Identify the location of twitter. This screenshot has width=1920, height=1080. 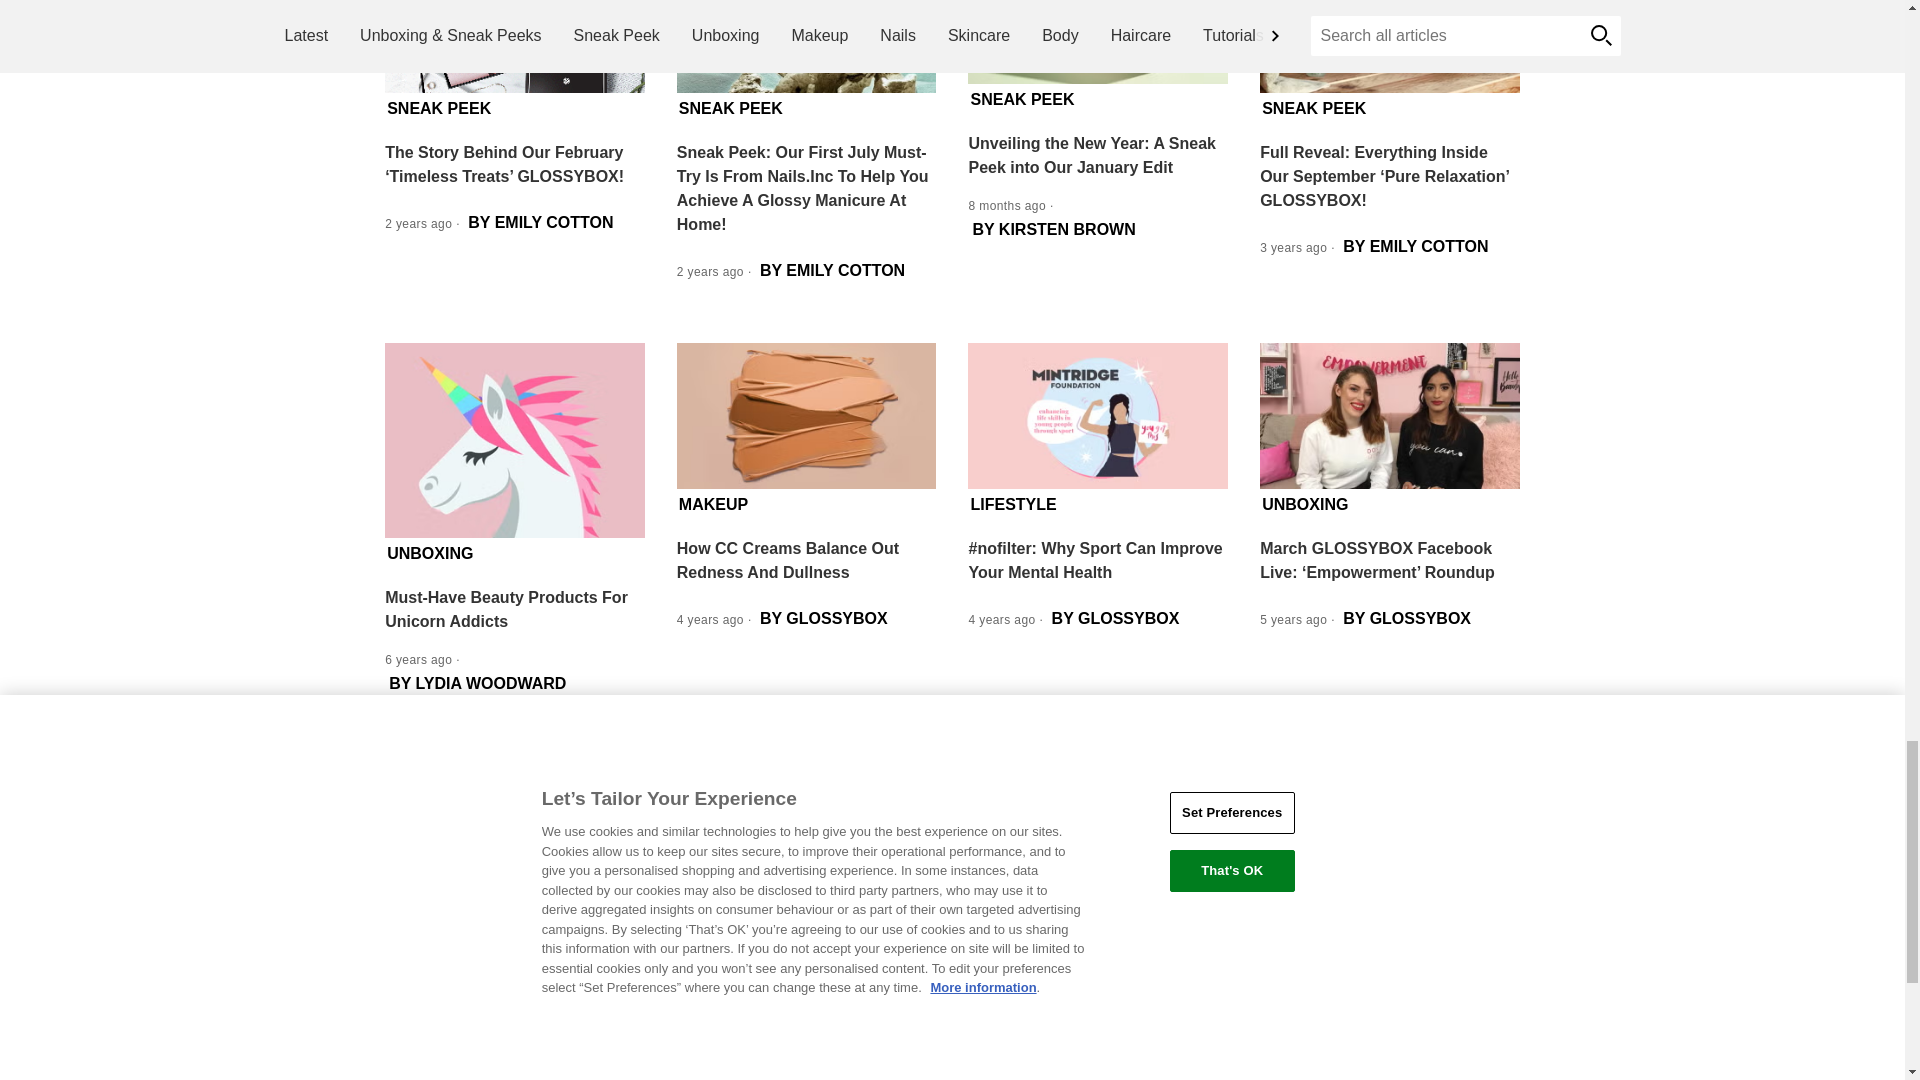
(1047, 836).